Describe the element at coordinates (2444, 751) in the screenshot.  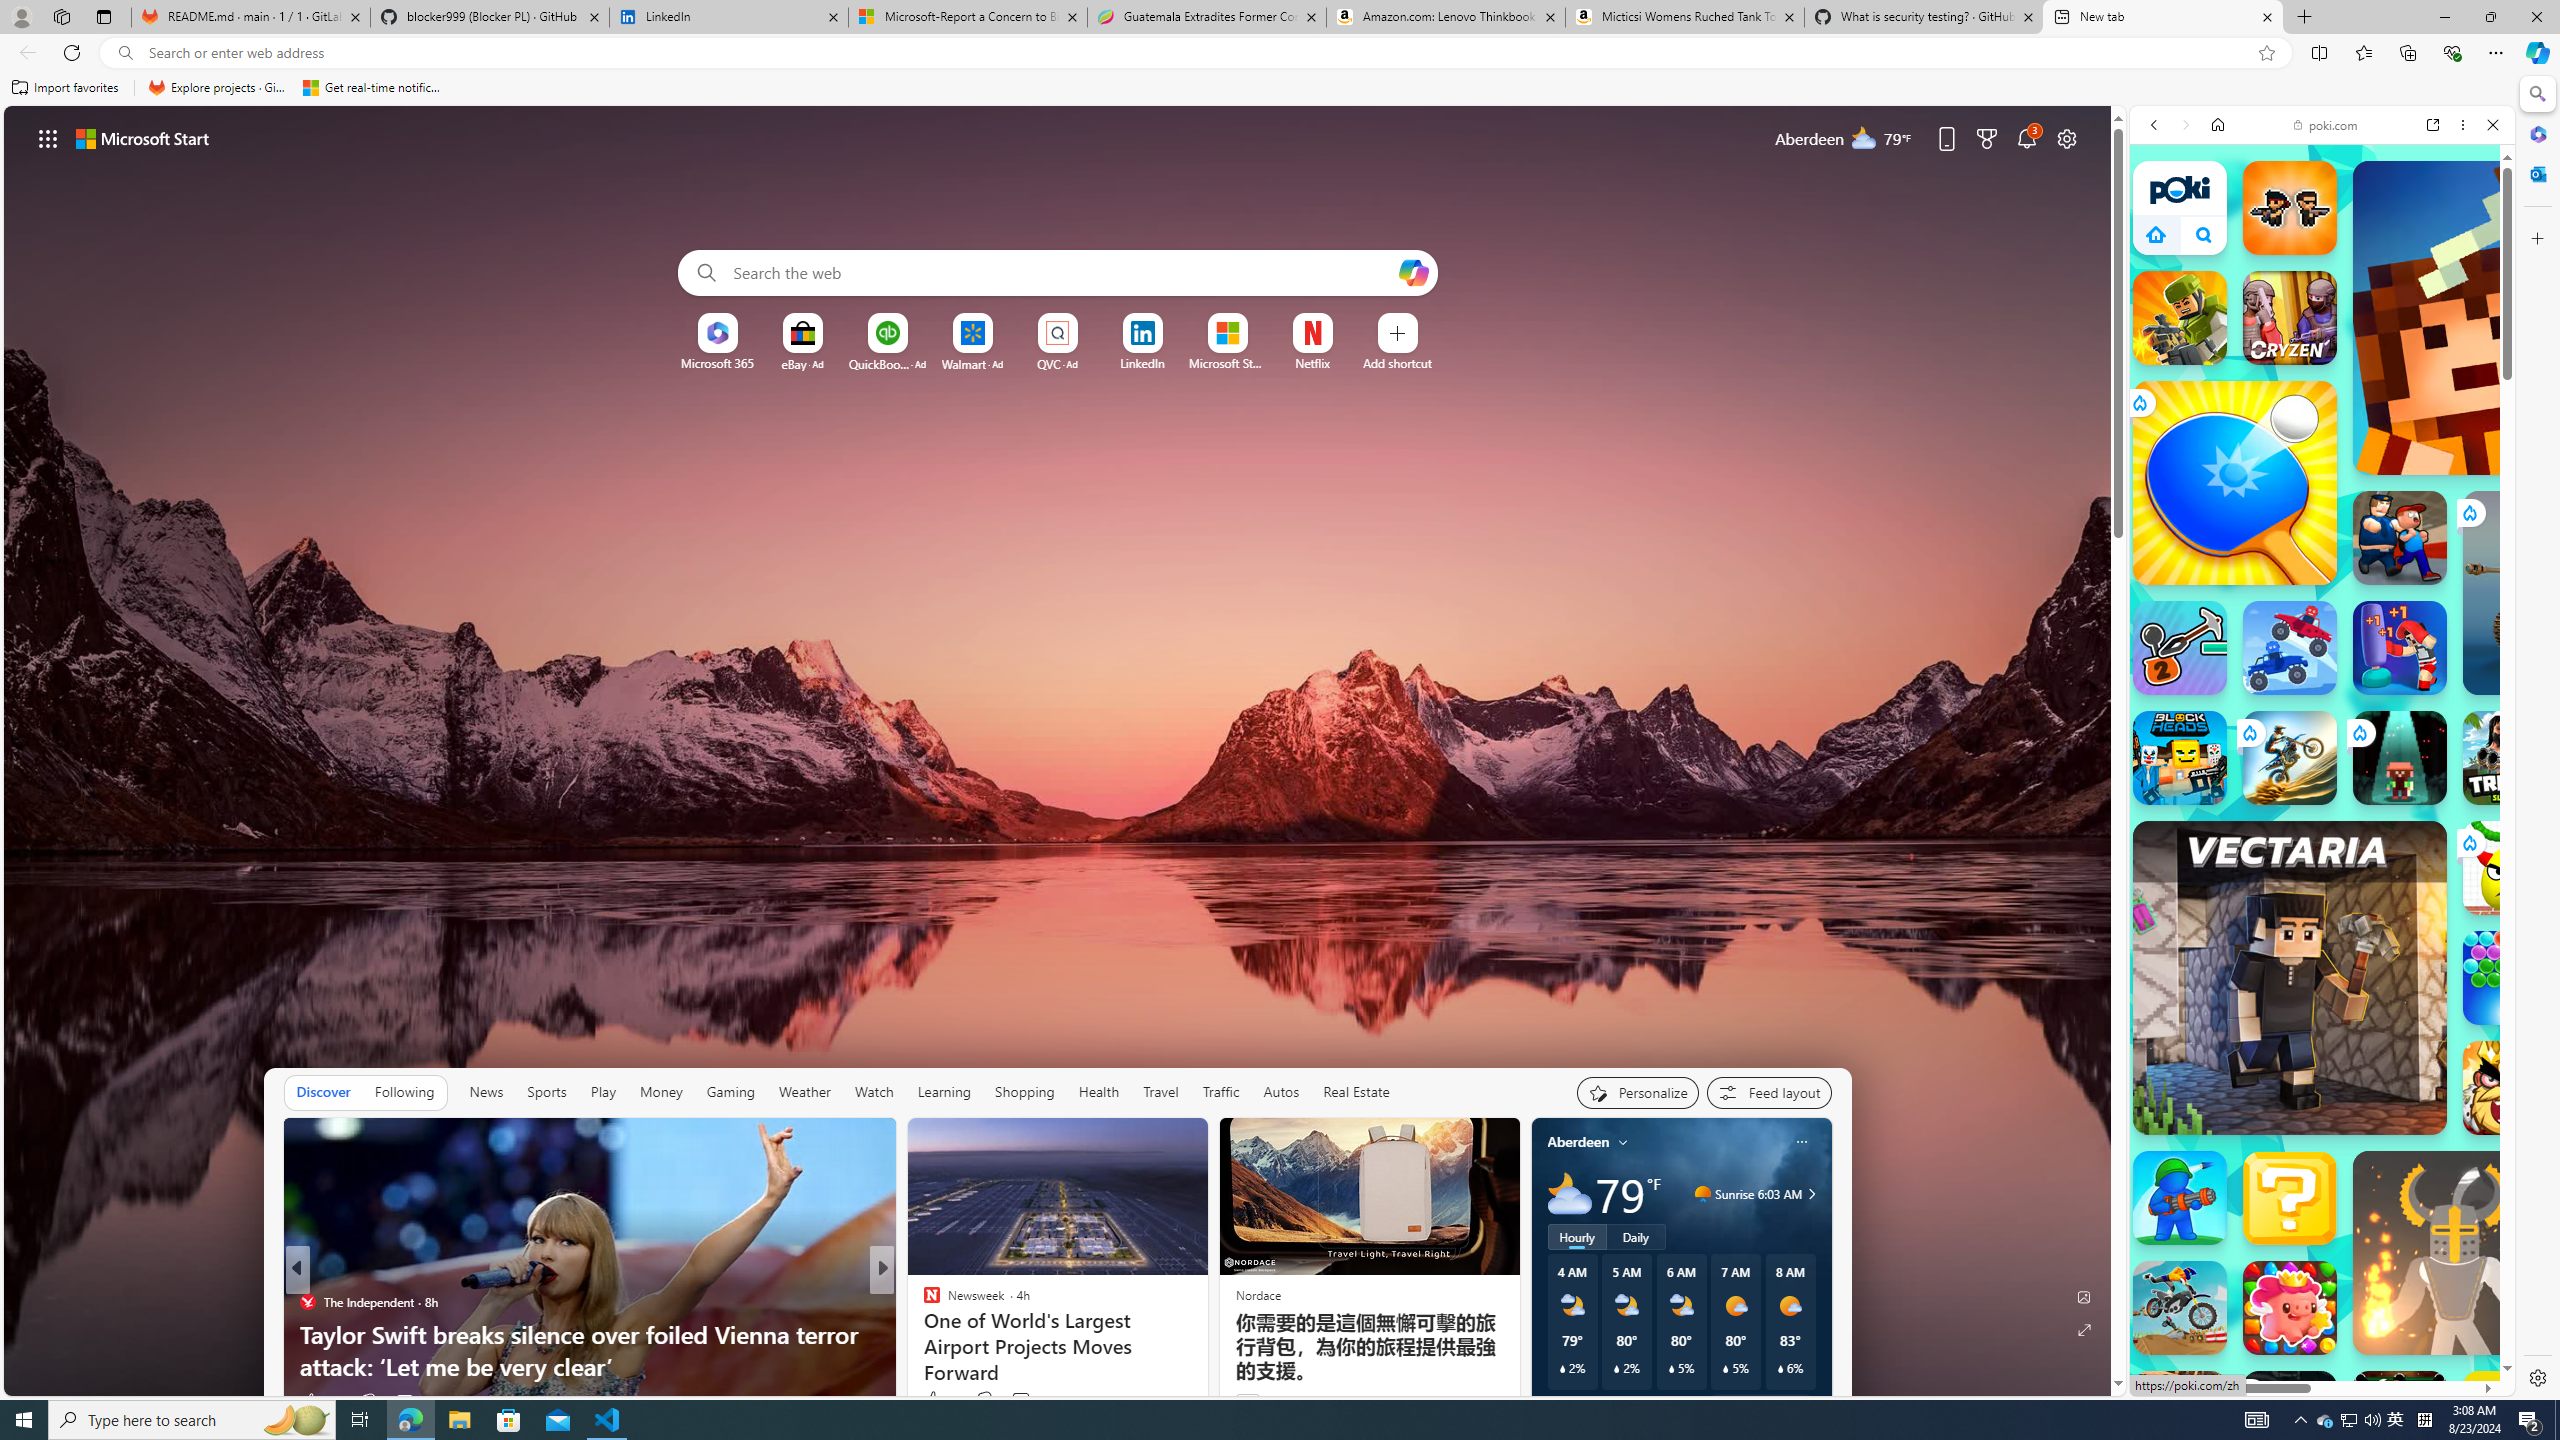
I see `Show More Games for Girls` at that location.